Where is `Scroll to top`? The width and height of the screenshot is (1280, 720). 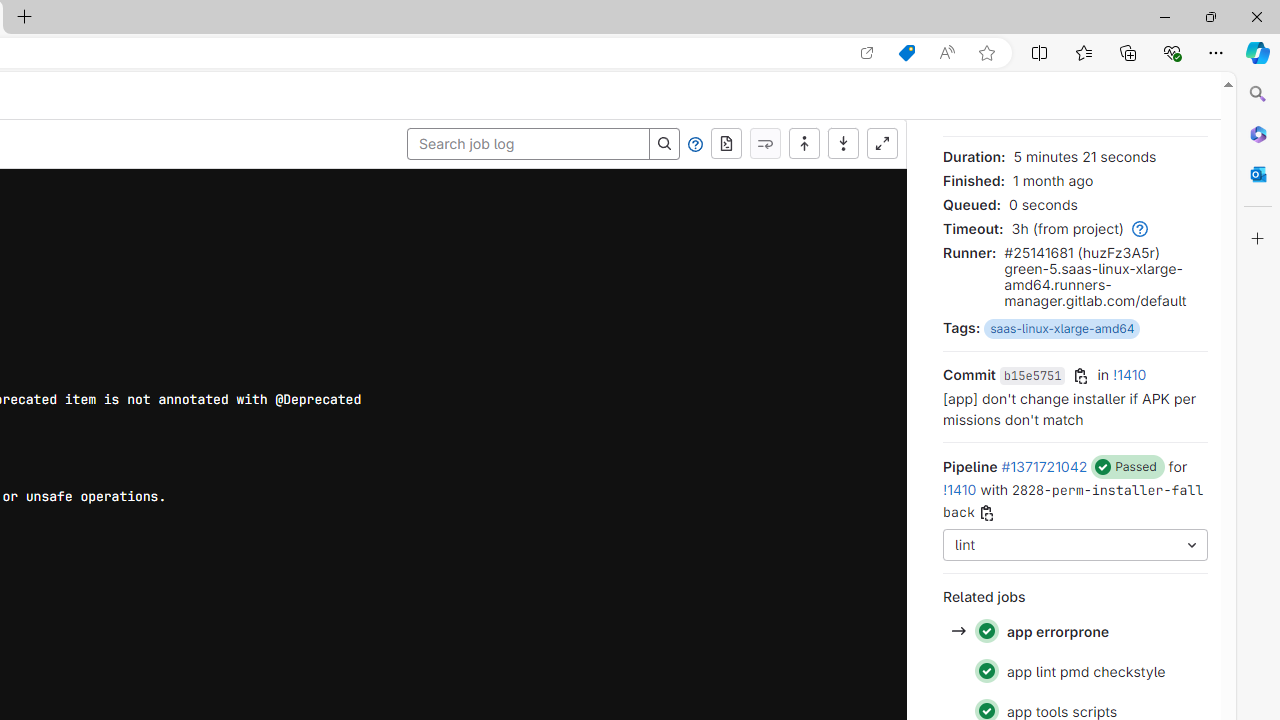 Scroll to top is located at coordinates (804, 144).